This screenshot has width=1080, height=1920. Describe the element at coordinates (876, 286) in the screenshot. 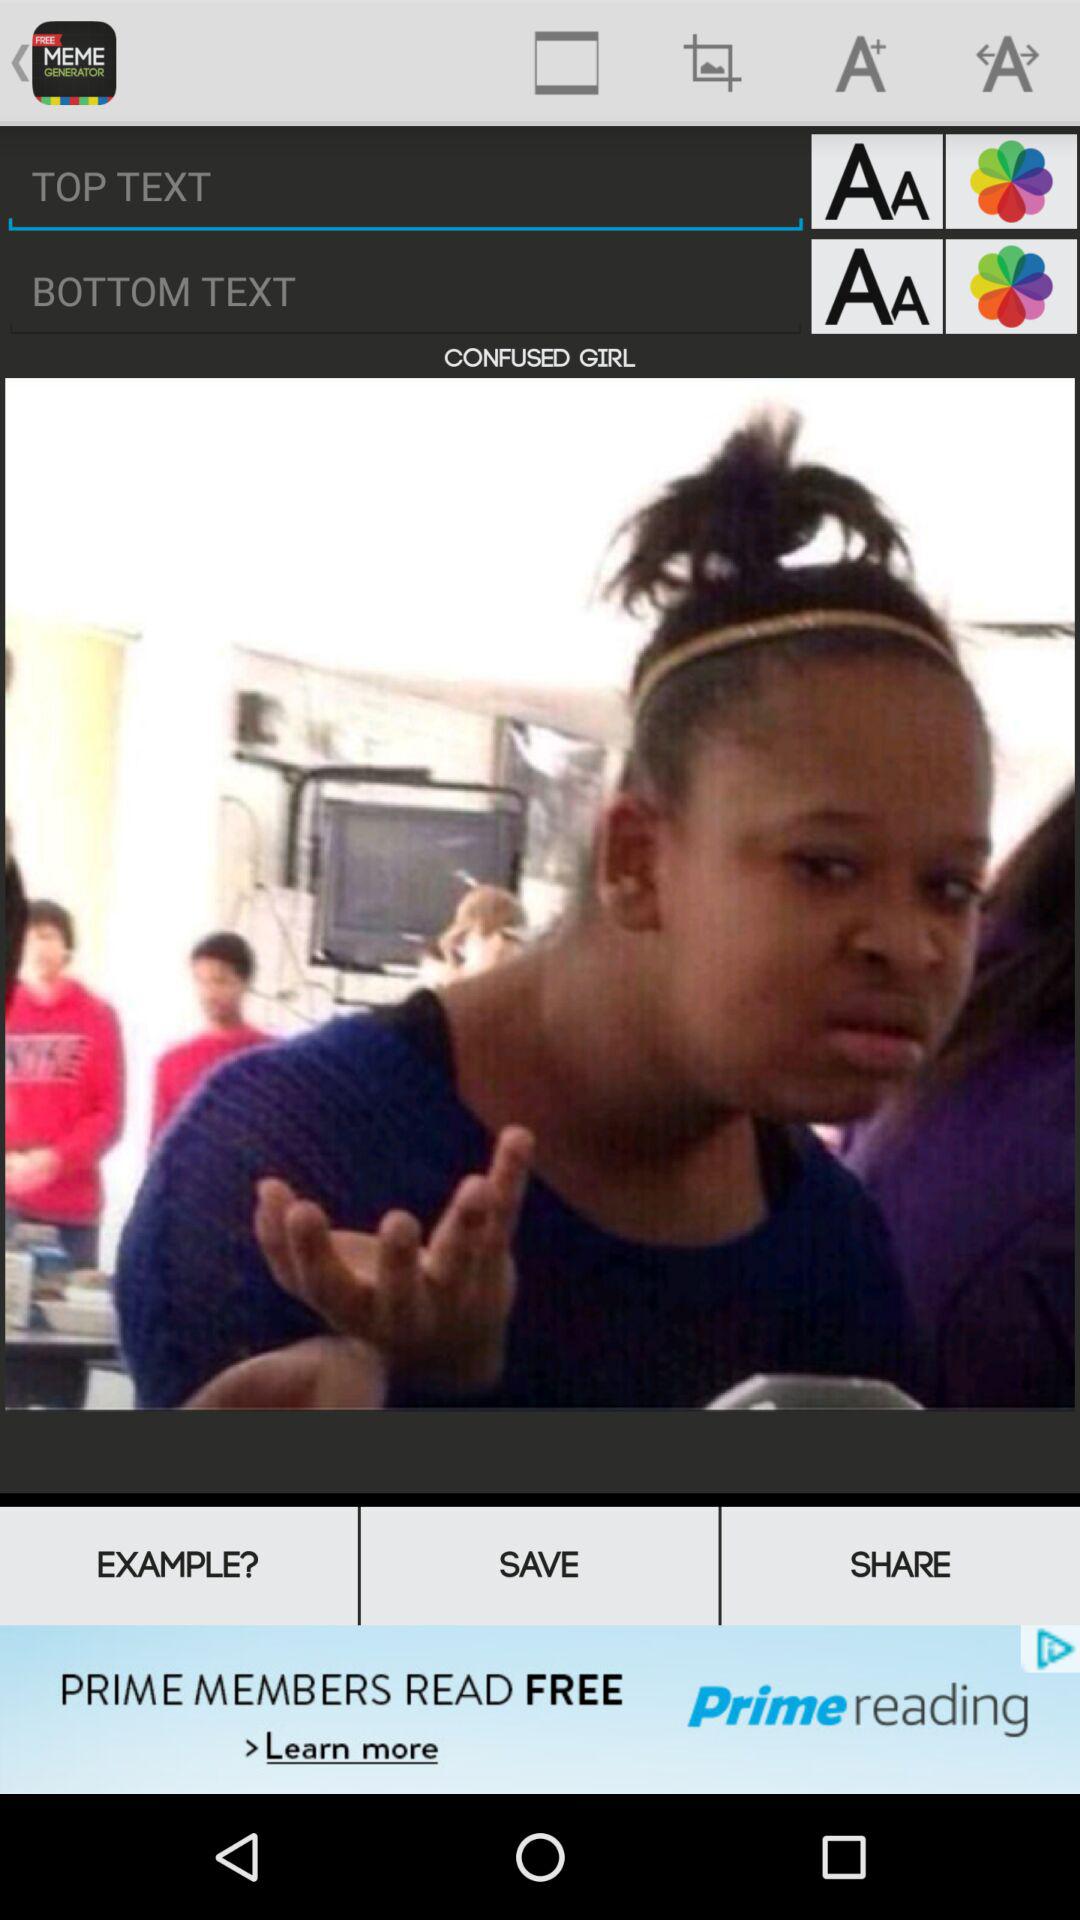

I see `select font size` at that location.